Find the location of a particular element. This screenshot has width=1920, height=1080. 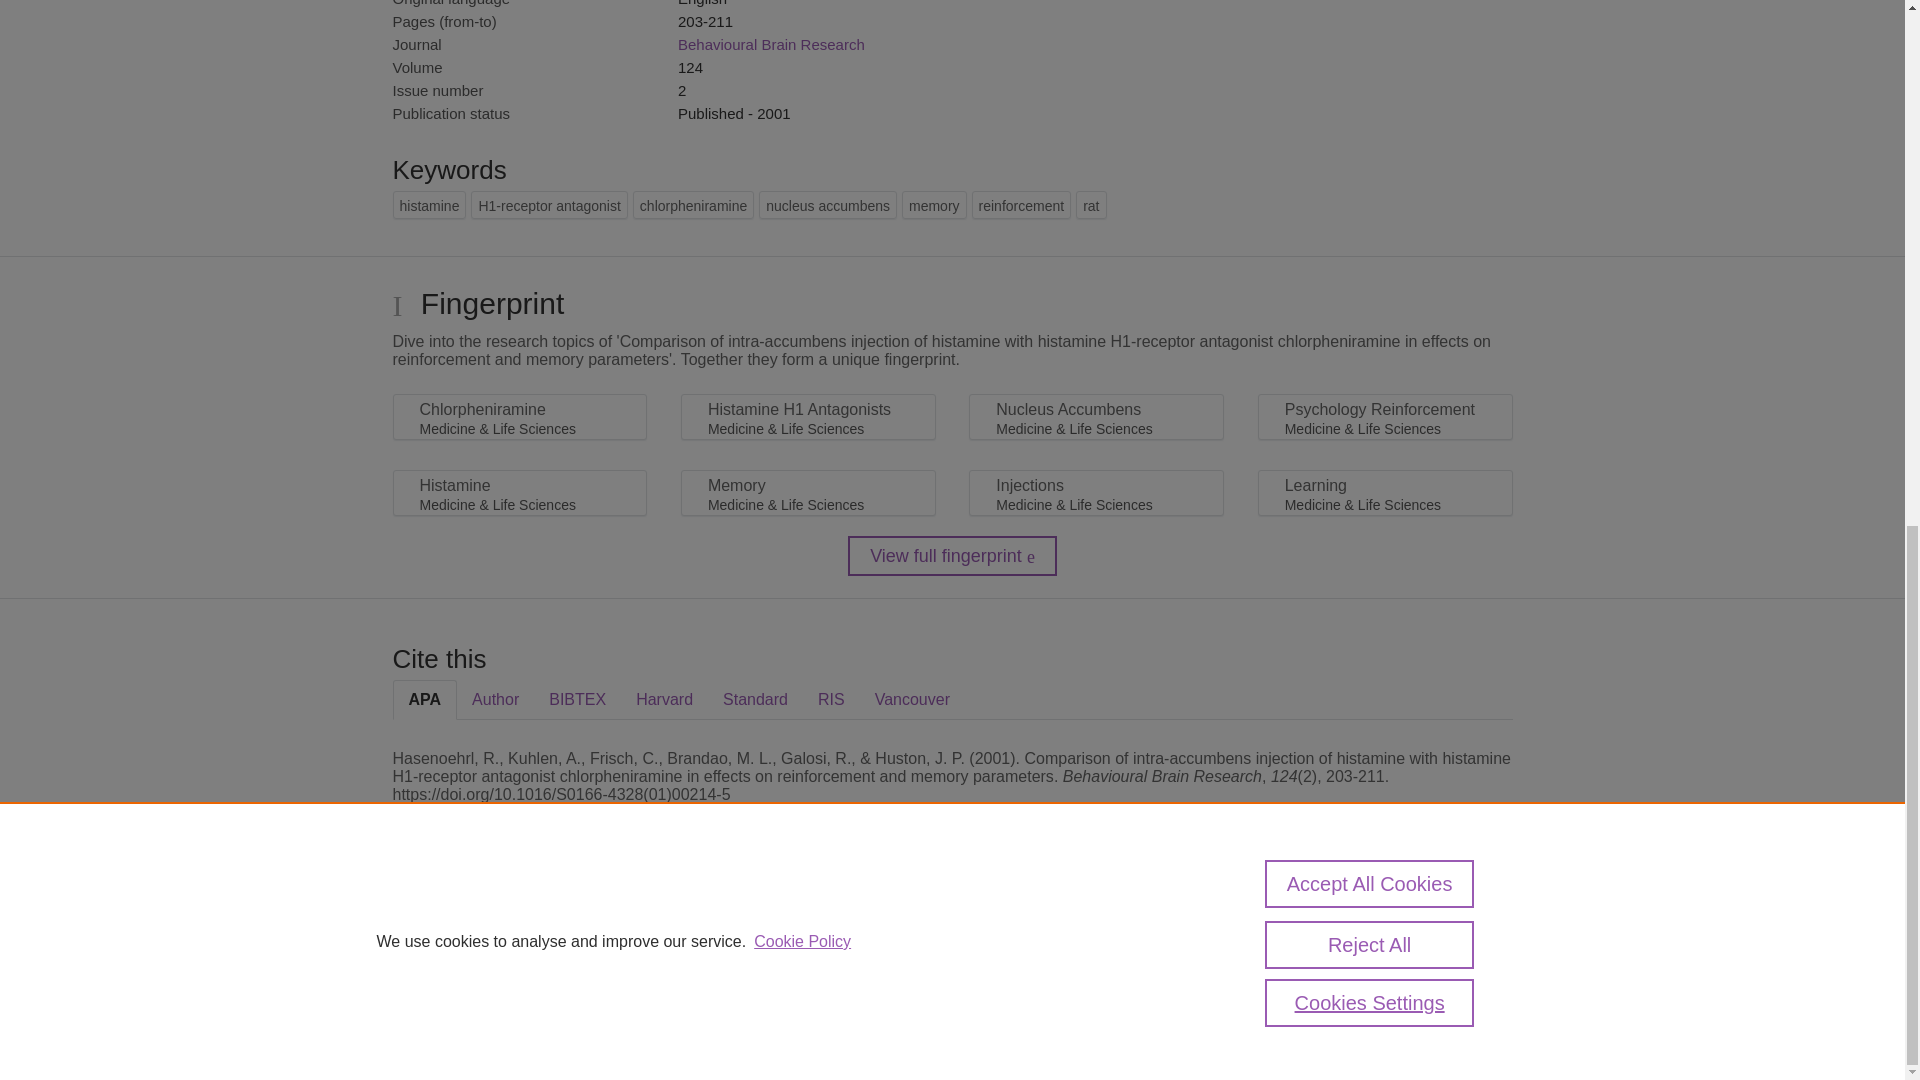

View full fingerprint is located at coordinates (952, 555).